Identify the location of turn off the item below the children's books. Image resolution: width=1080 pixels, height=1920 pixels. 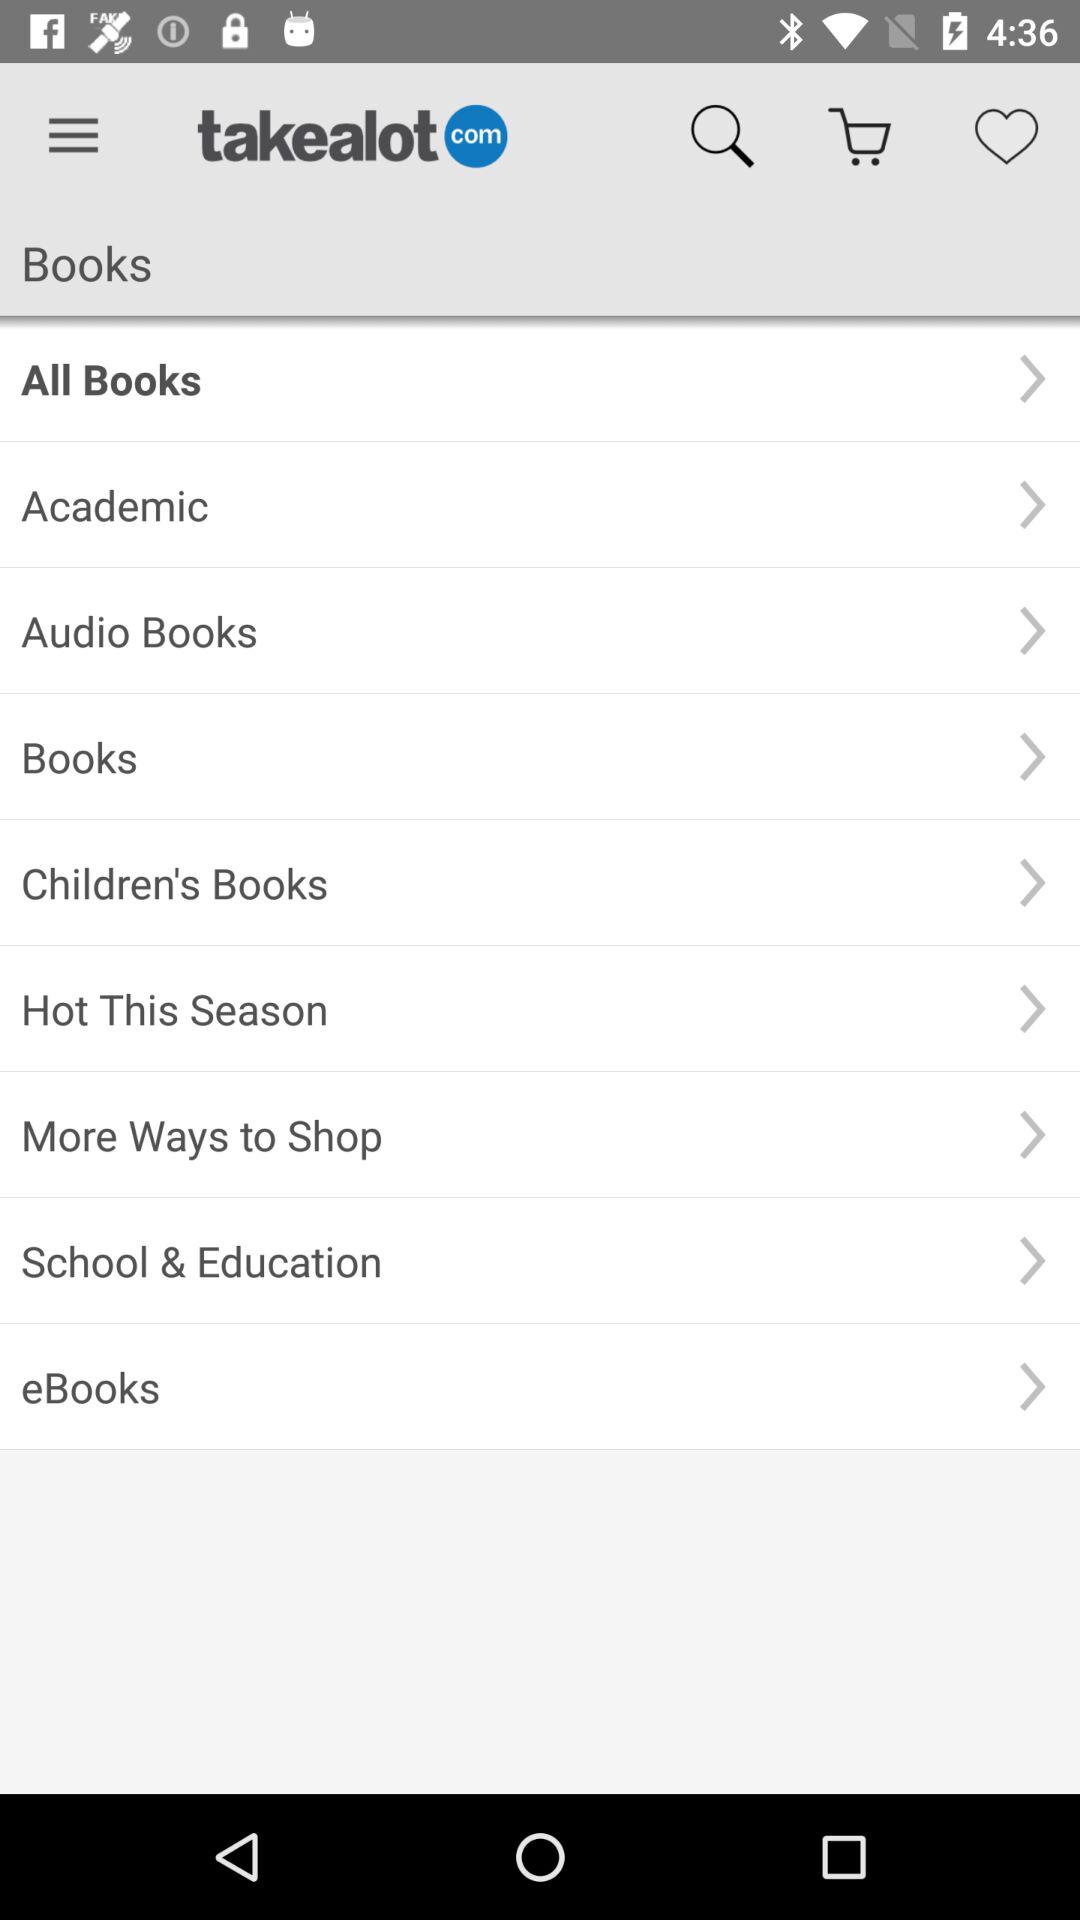
(503, 1008).